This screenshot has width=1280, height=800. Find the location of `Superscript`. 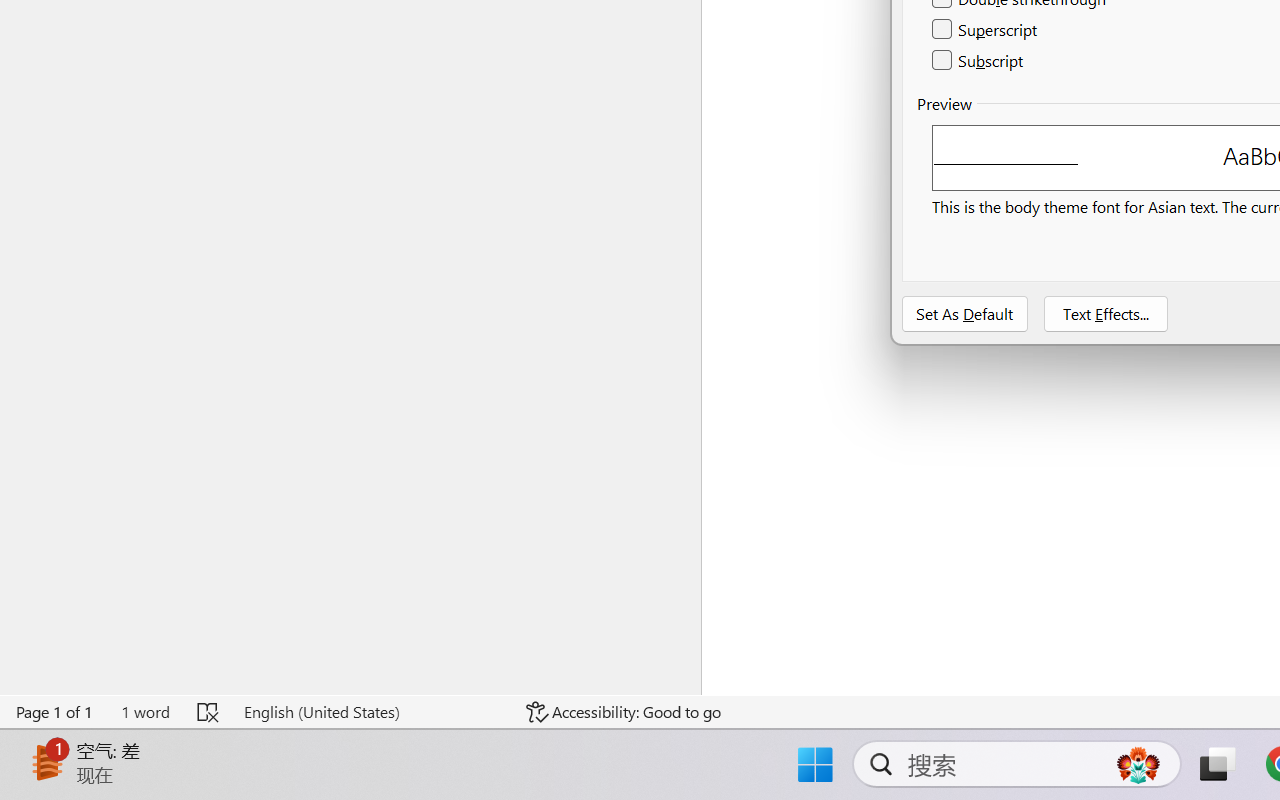

Superscript is located at coordinates (986, 30).